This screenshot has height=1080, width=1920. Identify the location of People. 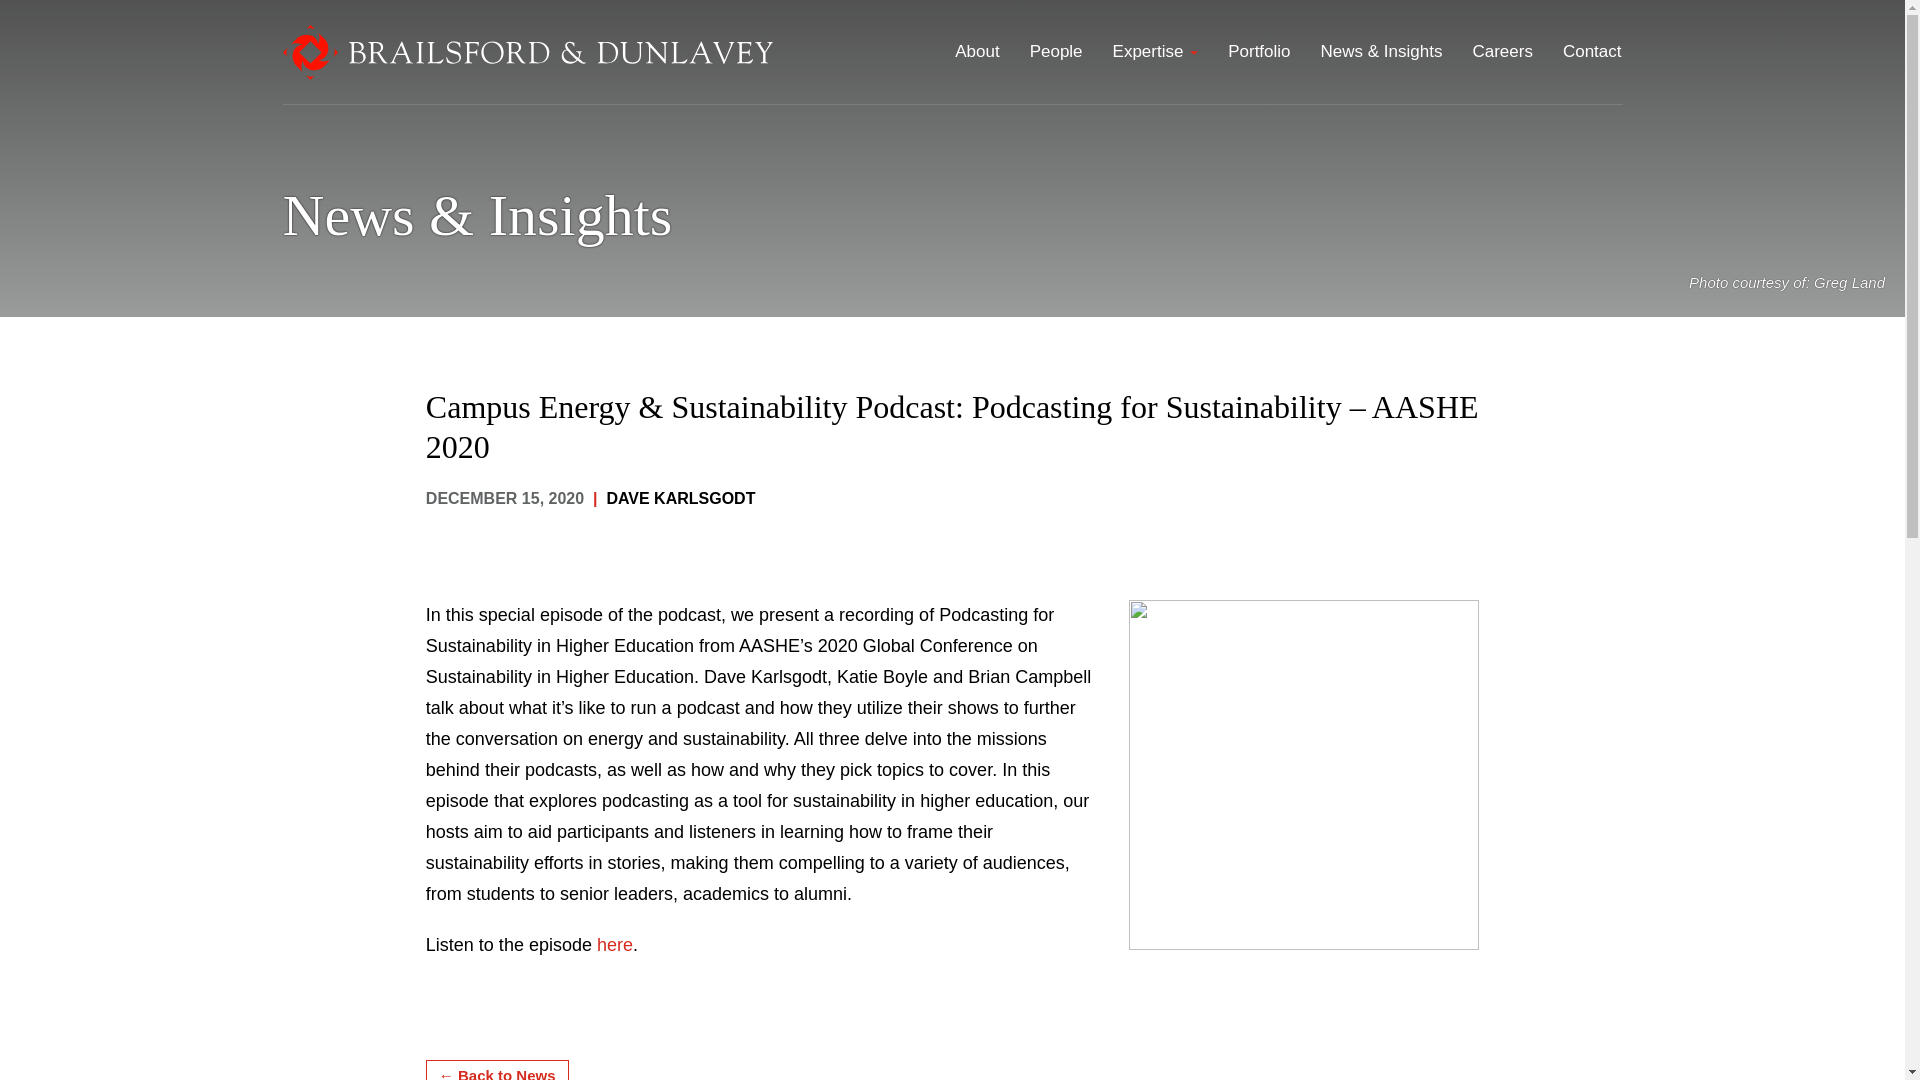
(1056, 50).